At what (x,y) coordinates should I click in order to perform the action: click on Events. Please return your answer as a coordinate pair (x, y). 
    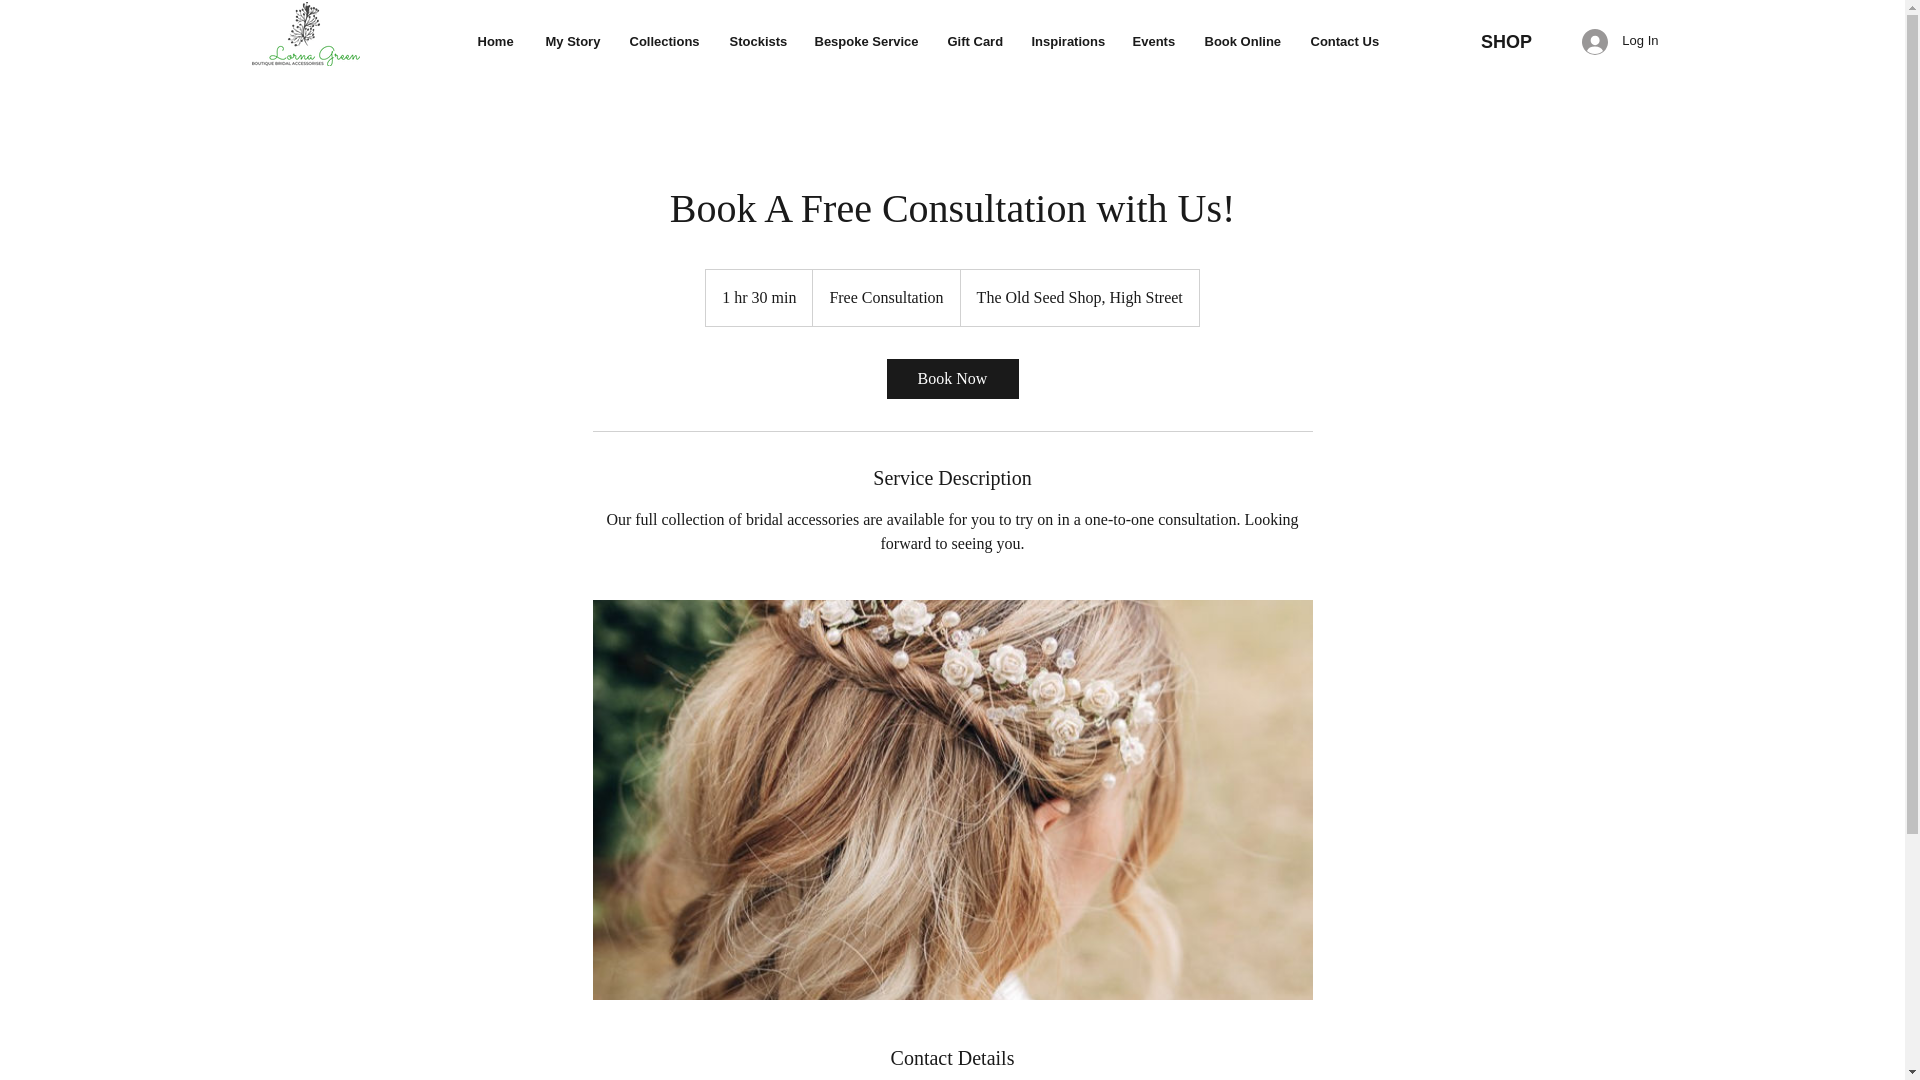
    Looking at the image, I should click on (1154, 41).